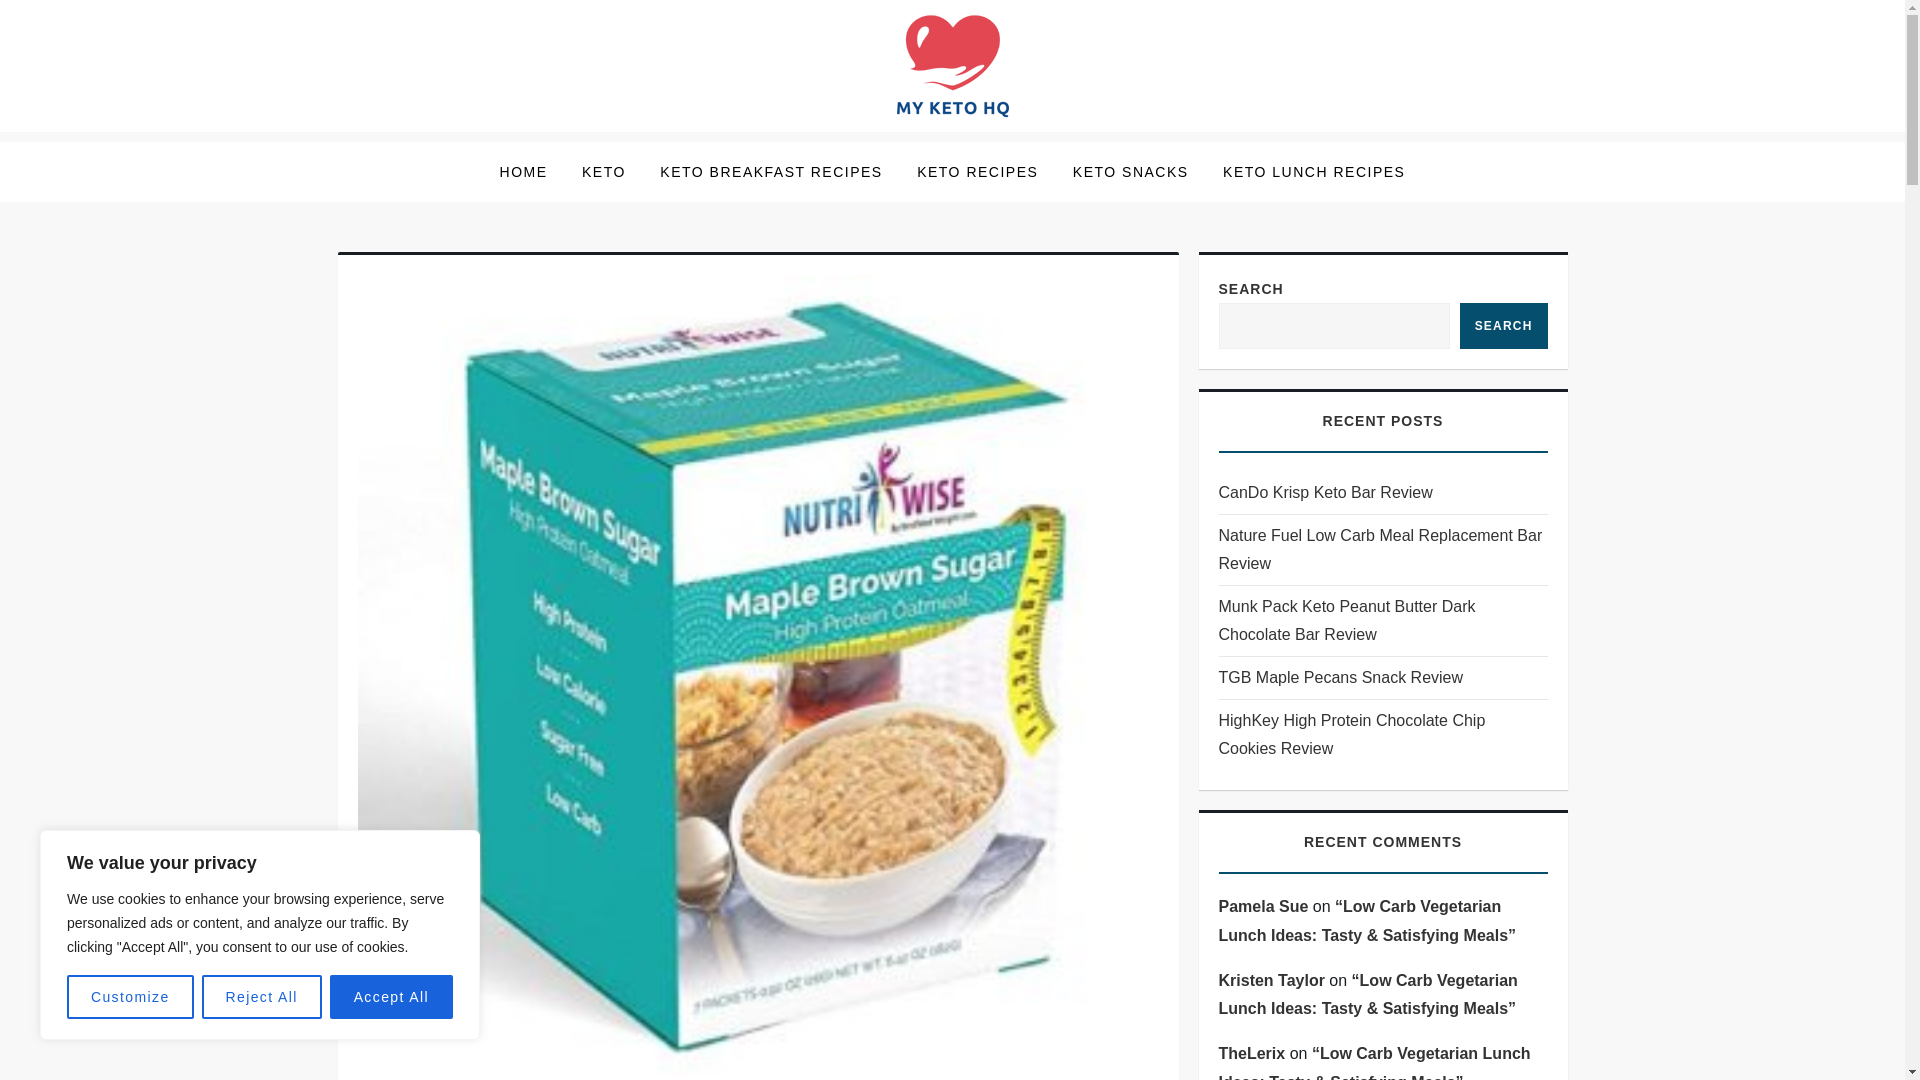 This screenshot has height=1080, width=1920. Describe the element at coordinates (524, 171) in the screenshot. I see `HOME` at that location.